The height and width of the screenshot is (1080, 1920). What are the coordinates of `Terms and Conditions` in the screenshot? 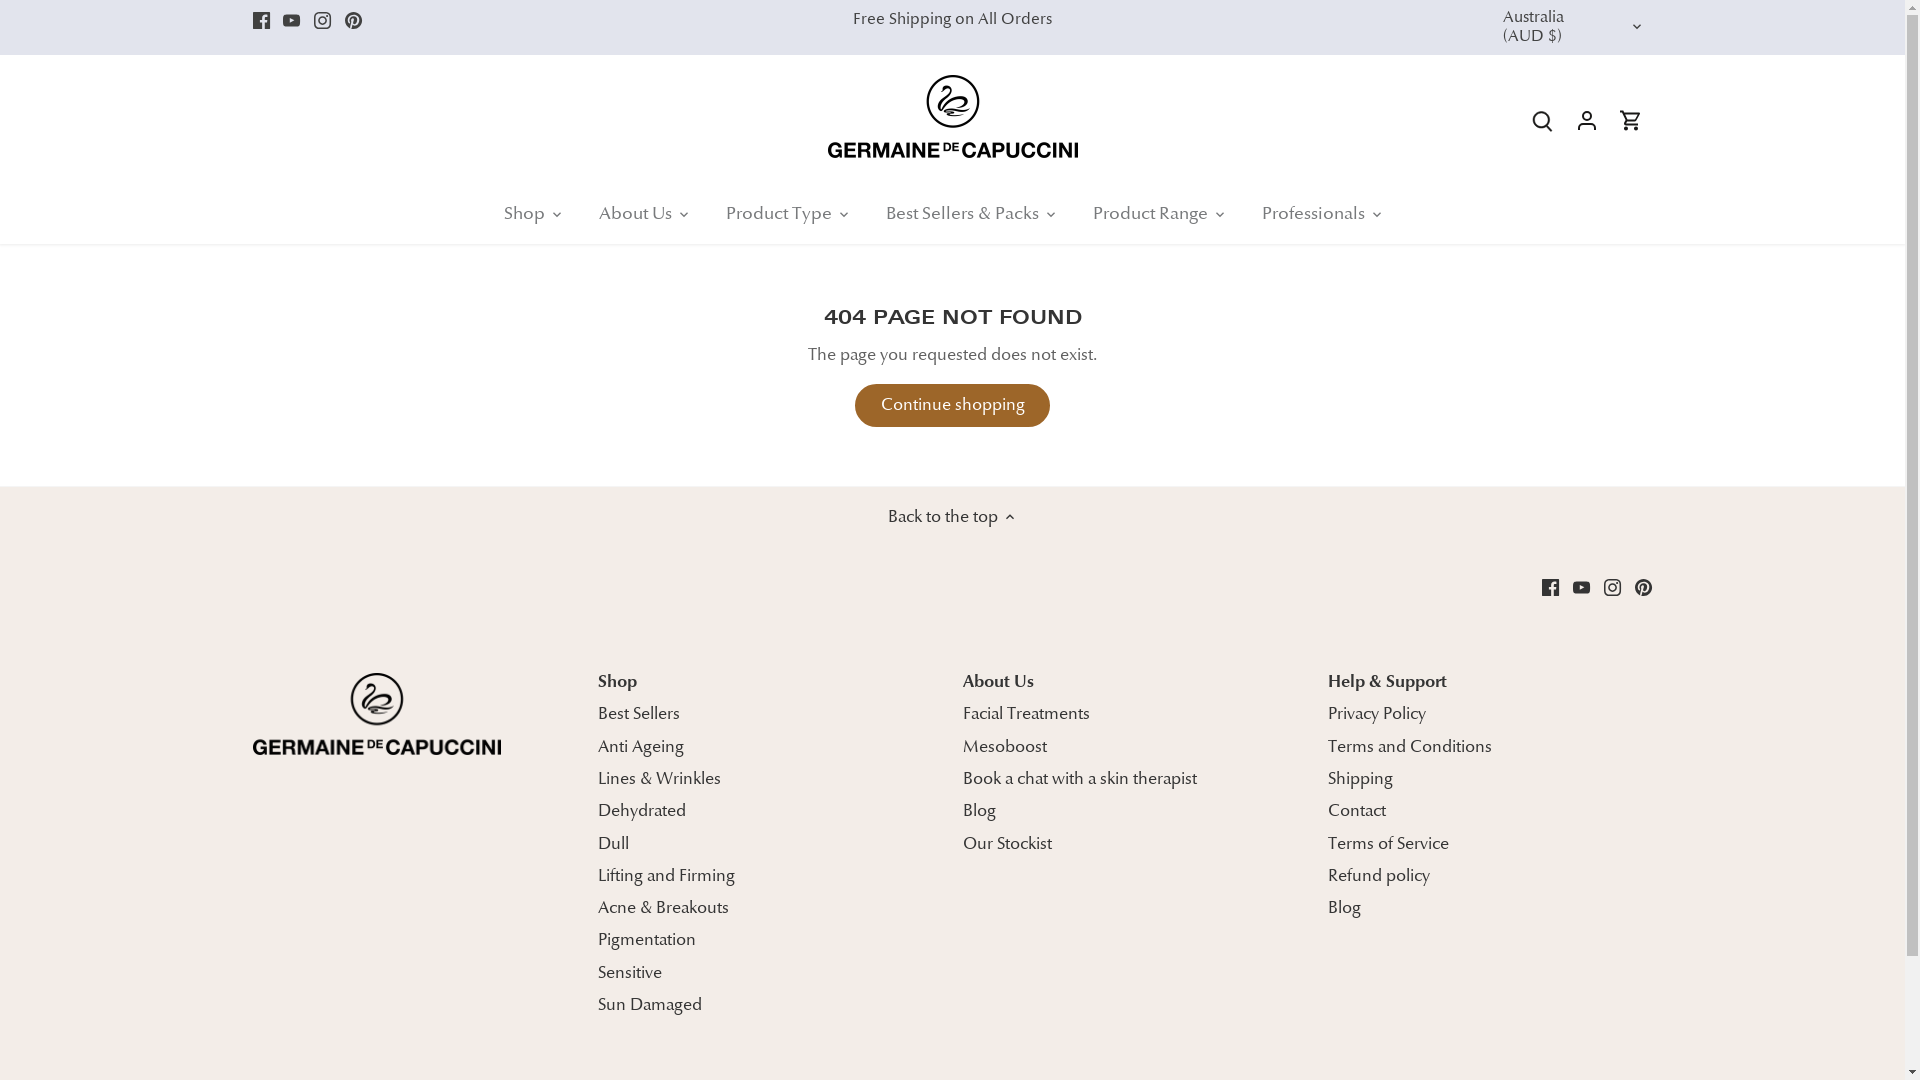 It's located at (1410, 747).